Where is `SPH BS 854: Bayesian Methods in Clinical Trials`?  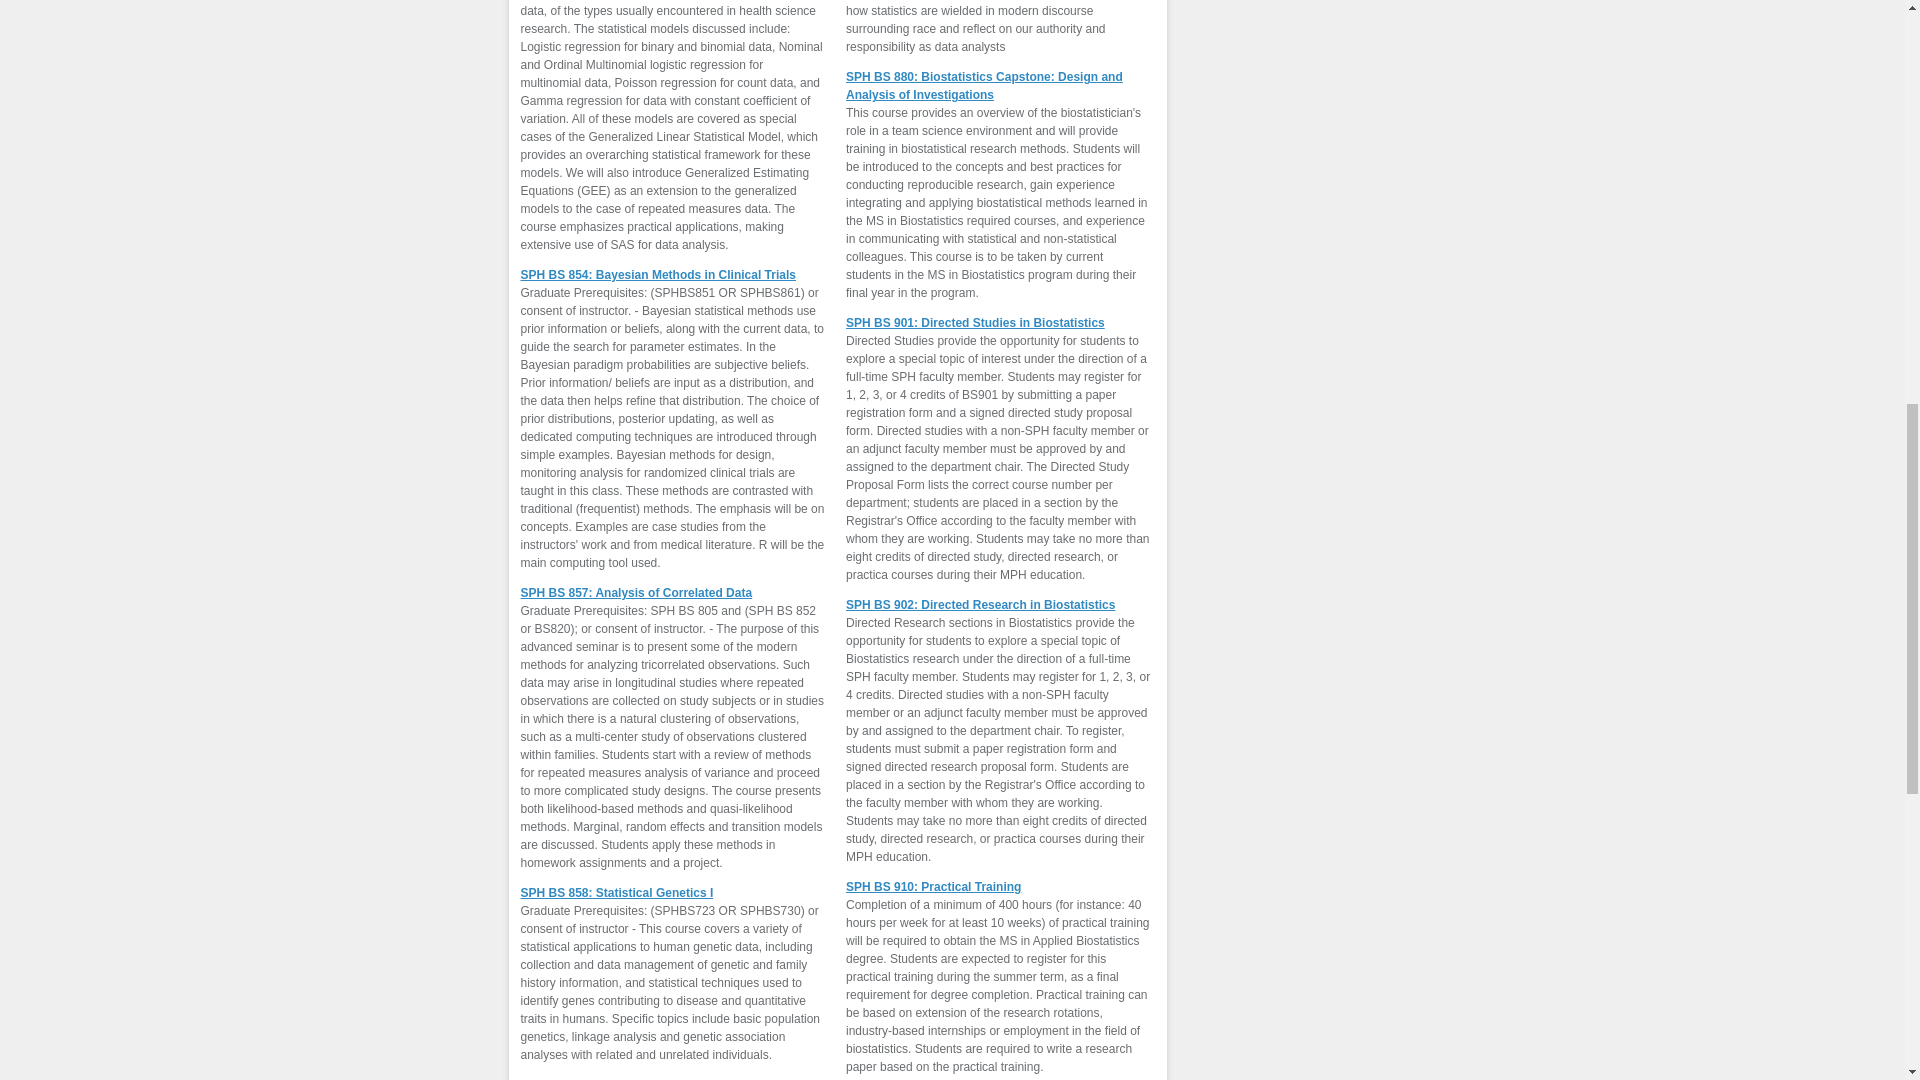 SPH BS 854: Bayesian Methods in Clinical Trials is located at coordinates (657, 274).